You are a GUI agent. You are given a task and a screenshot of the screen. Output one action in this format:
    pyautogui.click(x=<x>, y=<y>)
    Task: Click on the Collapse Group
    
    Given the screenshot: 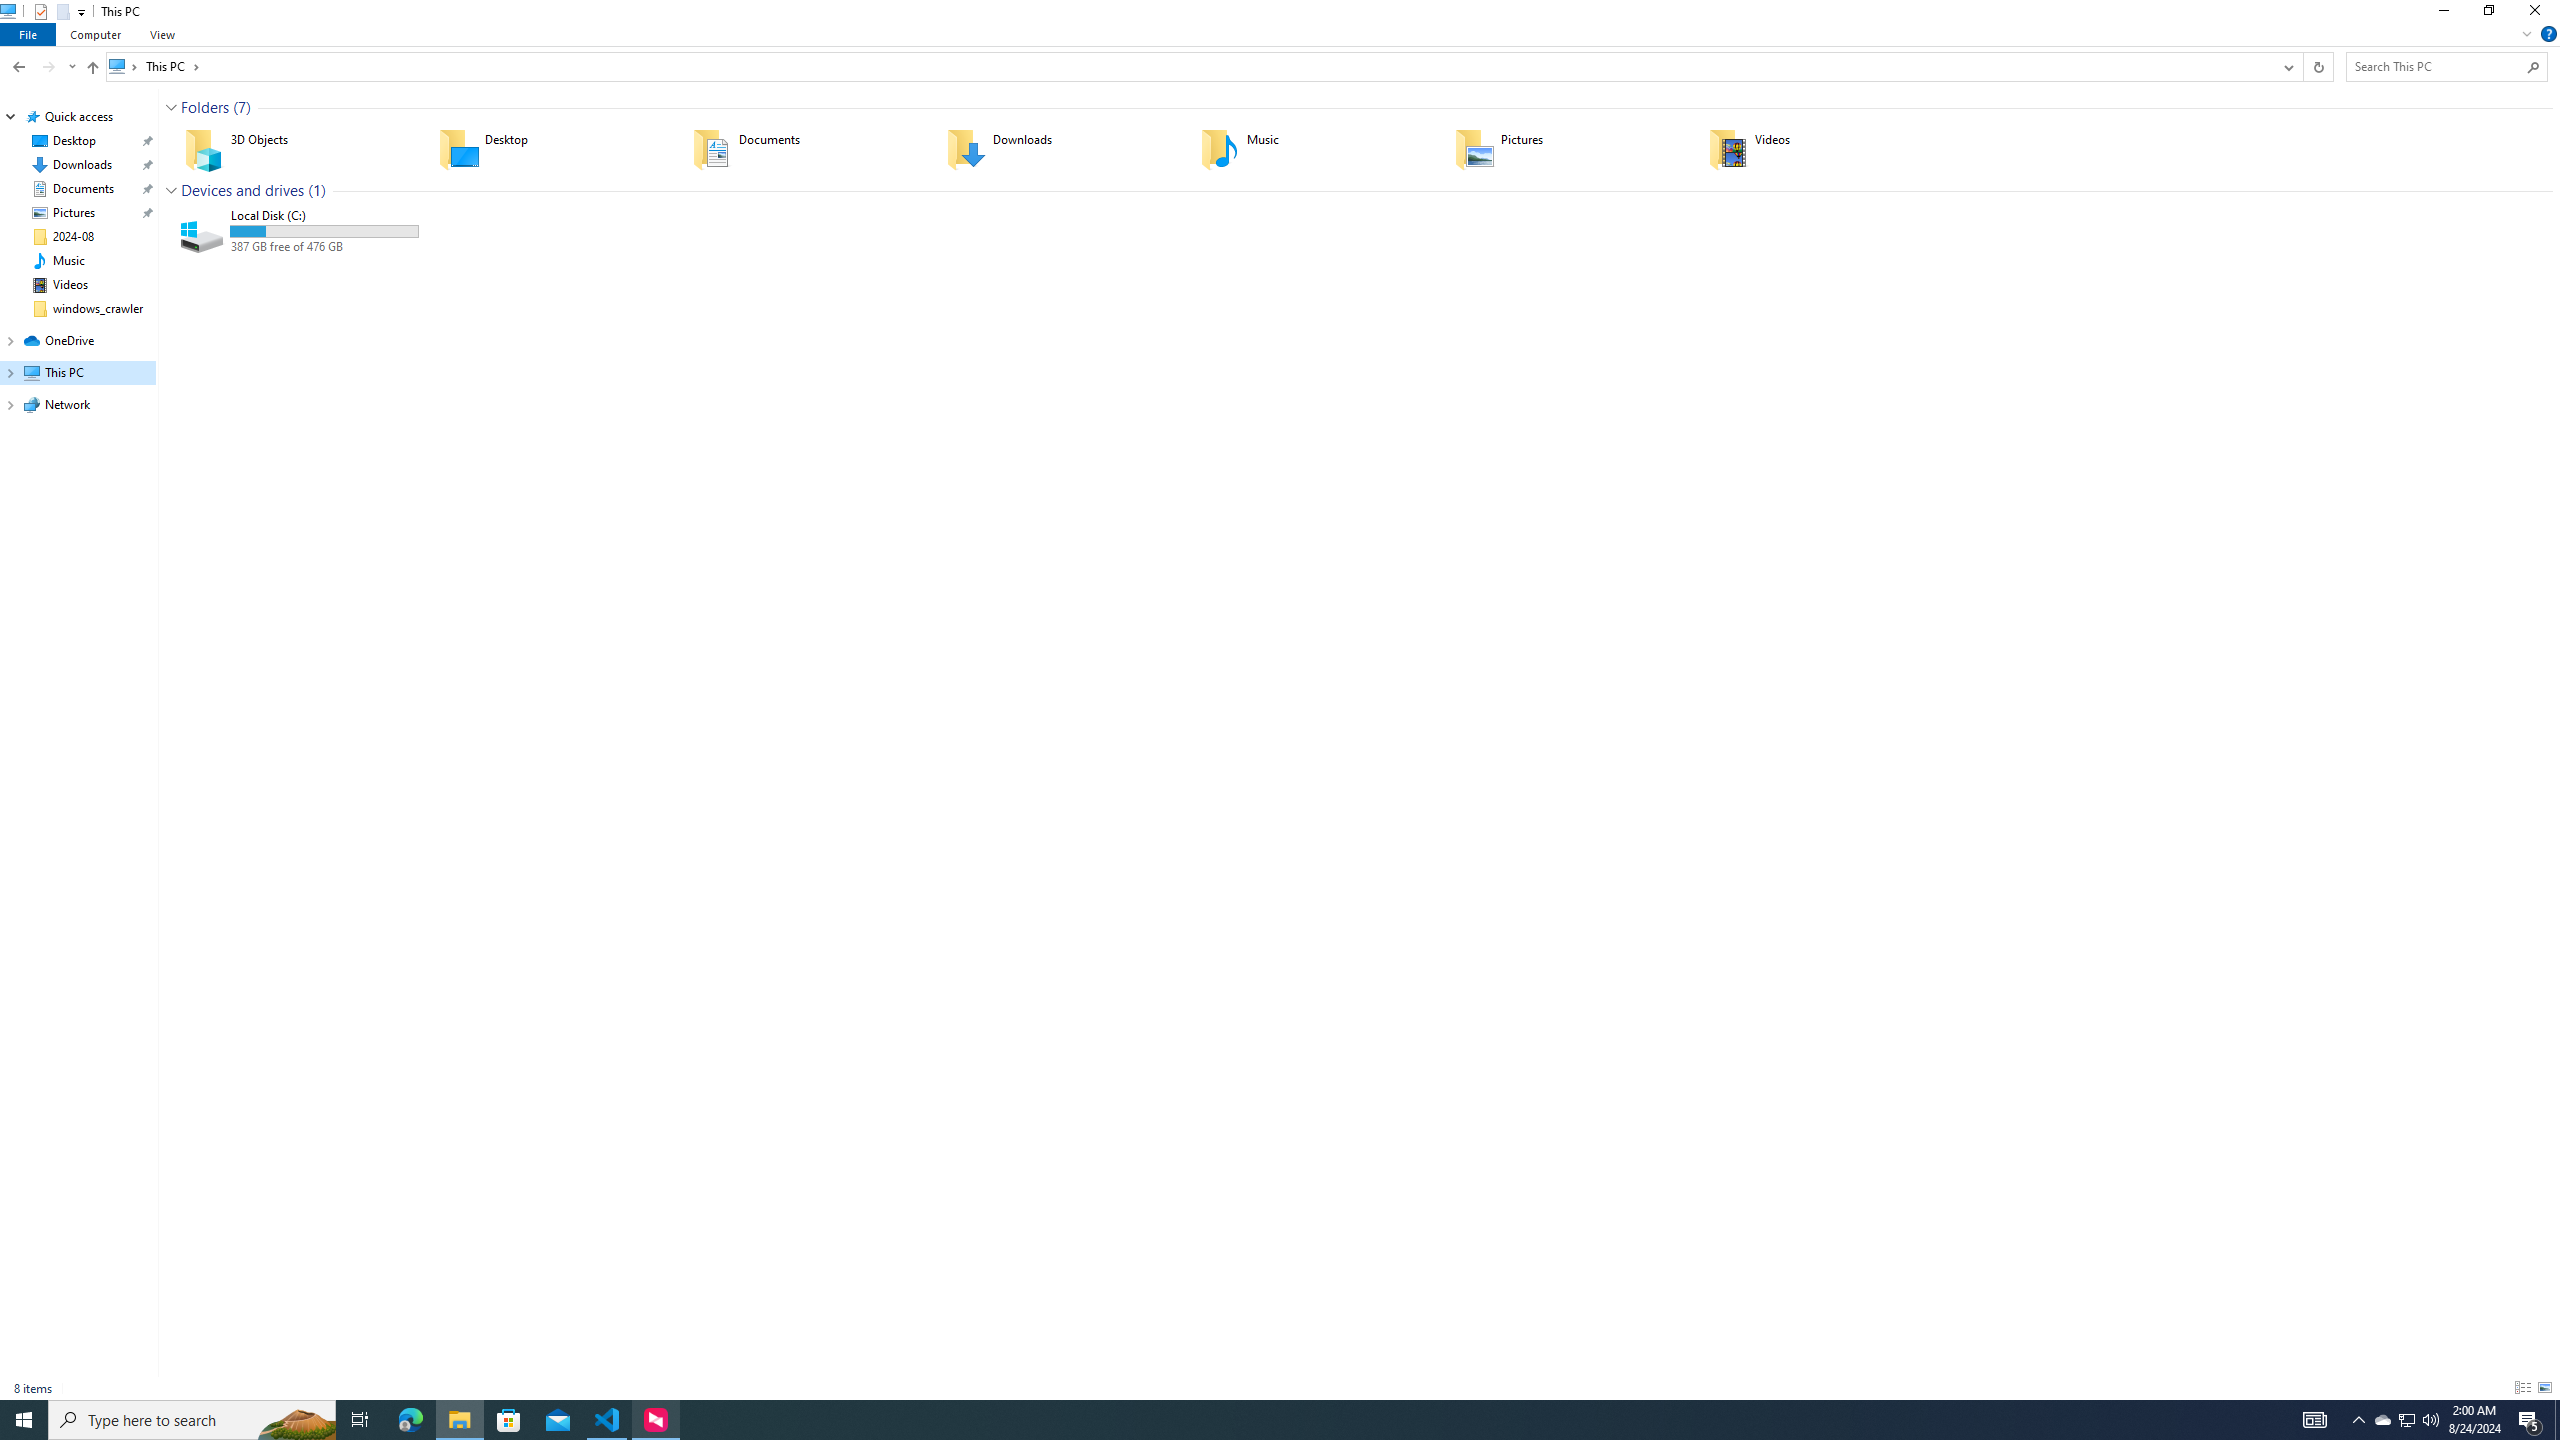 What is the action you would take?
    pyautogui.click(x=171, y=190)
    